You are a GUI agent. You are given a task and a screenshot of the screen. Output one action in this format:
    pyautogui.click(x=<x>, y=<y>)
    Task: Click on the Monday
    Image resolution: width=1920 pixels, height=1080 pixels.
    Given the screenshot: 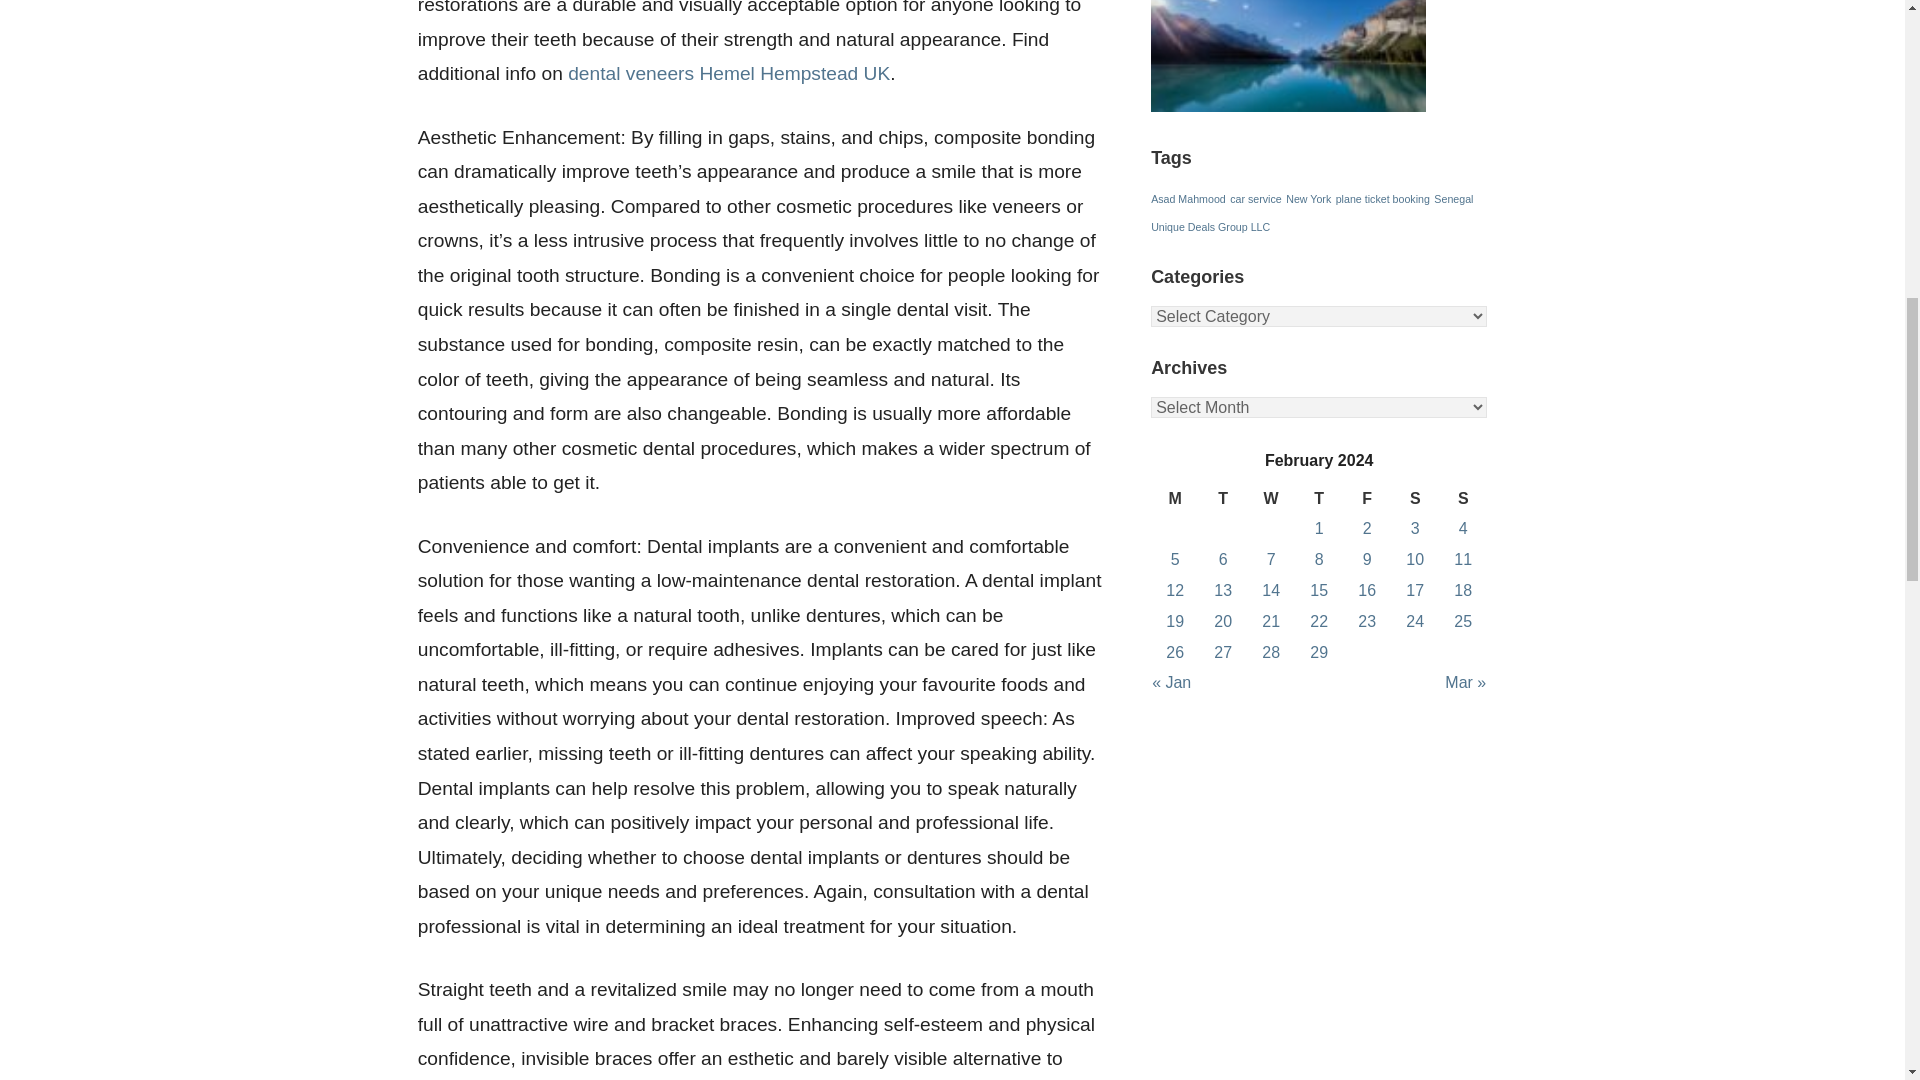 What is the action you would take?
    pyautogui.click(x=1174, y=499)
    